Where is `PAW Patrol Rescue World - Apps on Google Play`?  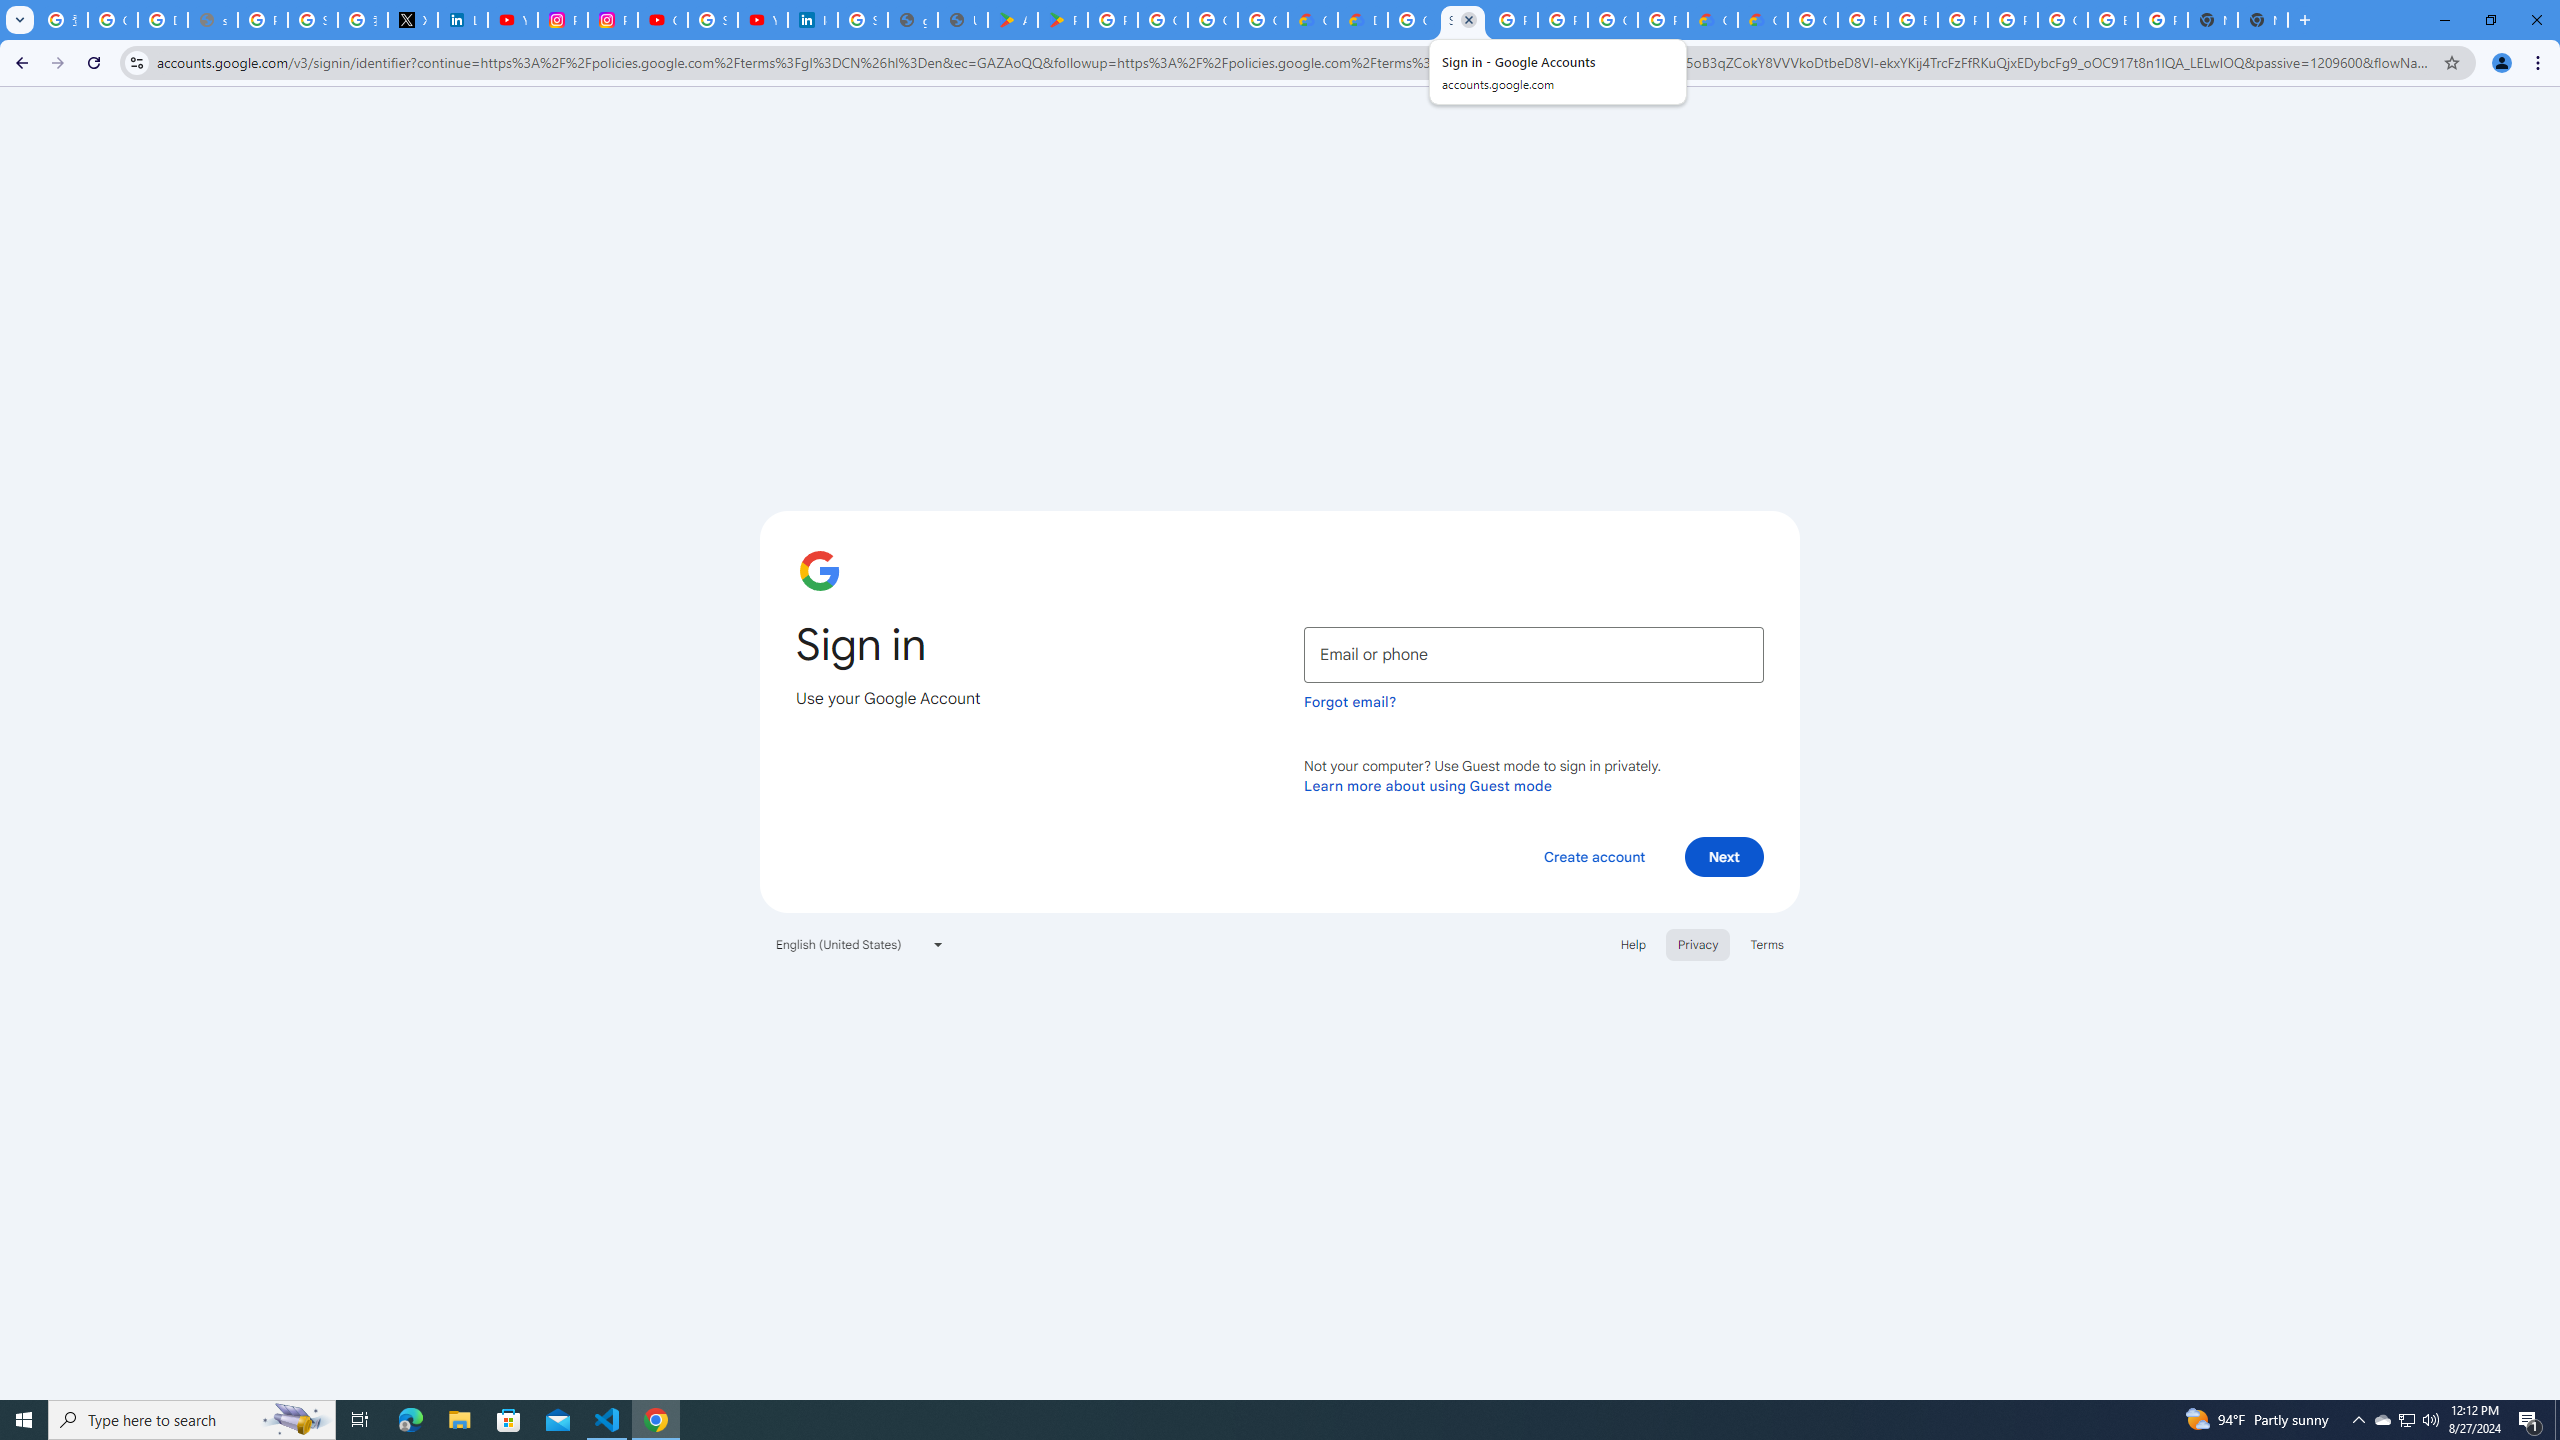
PAW Patrol Rescue World - Apps on Google Play is located at coordinates (1064, 20).